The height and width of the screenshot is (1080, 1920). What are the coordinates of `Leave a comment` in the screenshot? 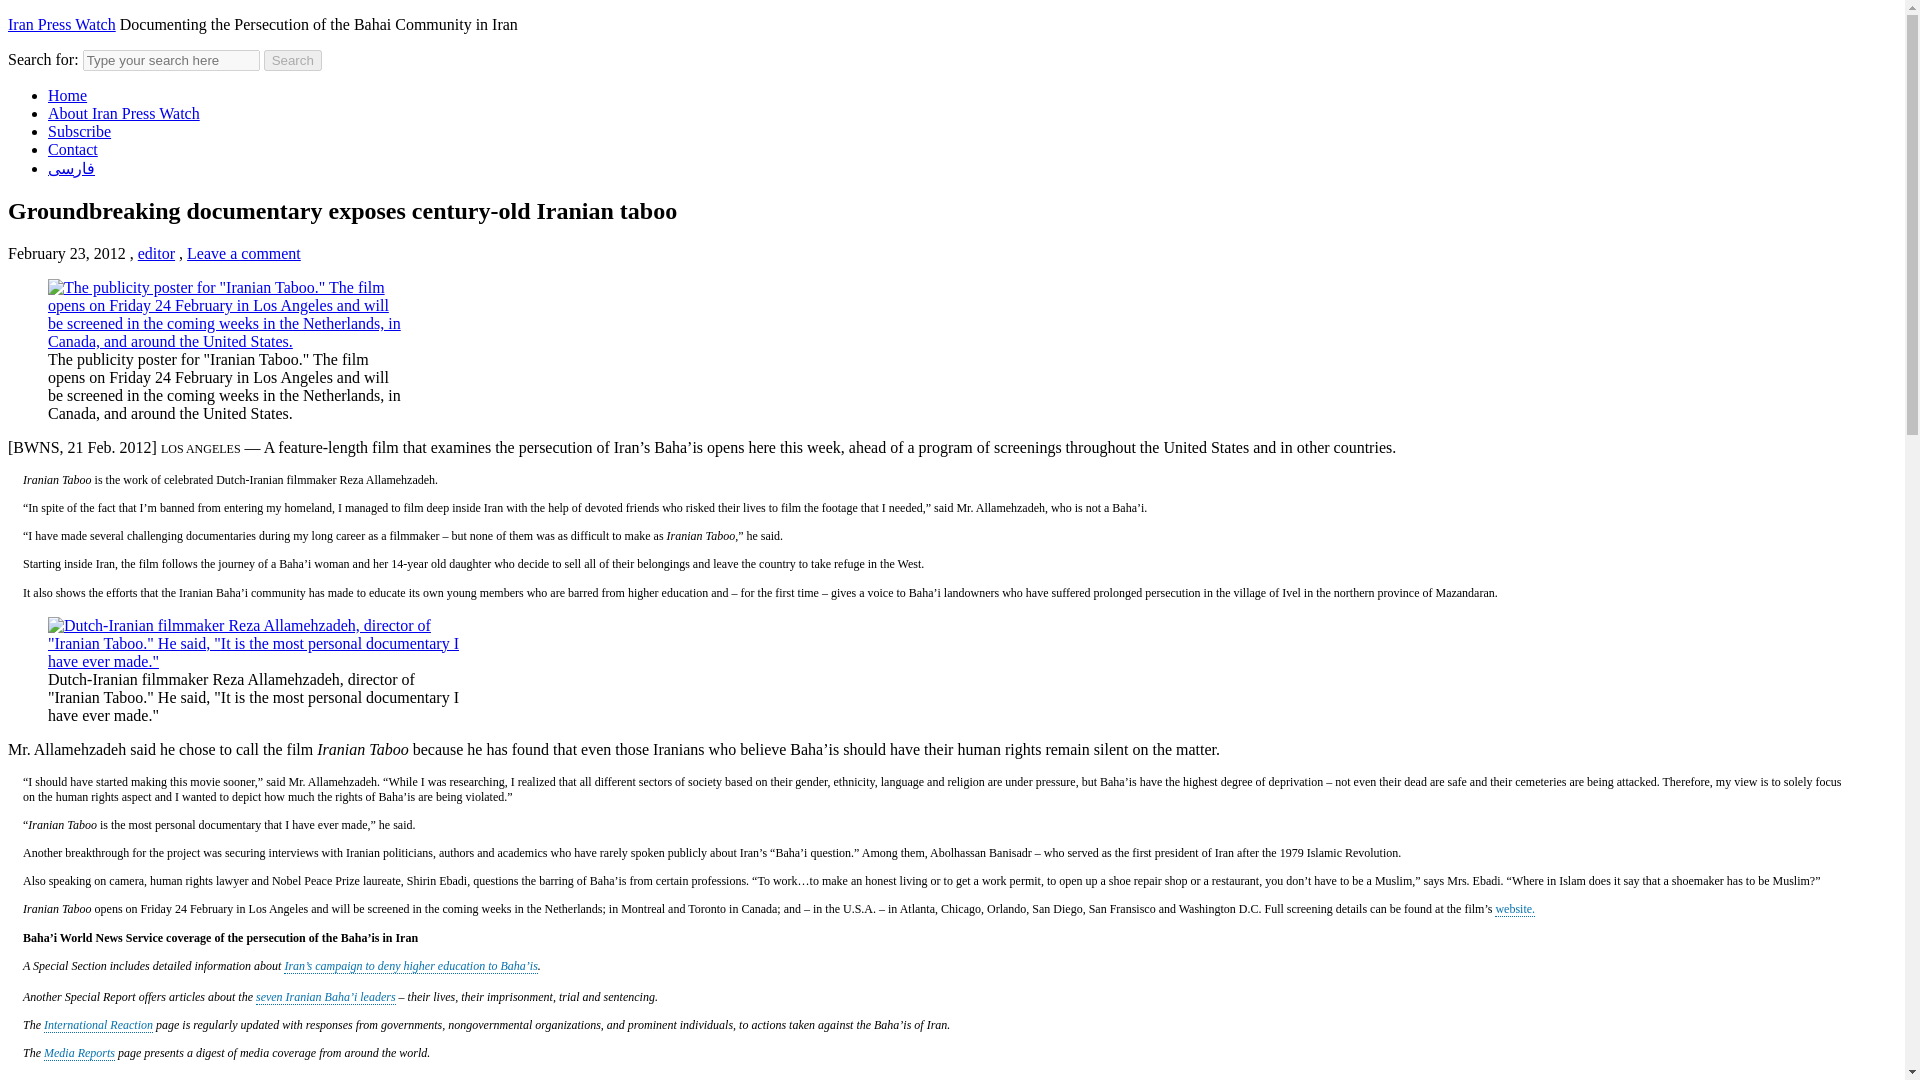 It's located at (244, 254).